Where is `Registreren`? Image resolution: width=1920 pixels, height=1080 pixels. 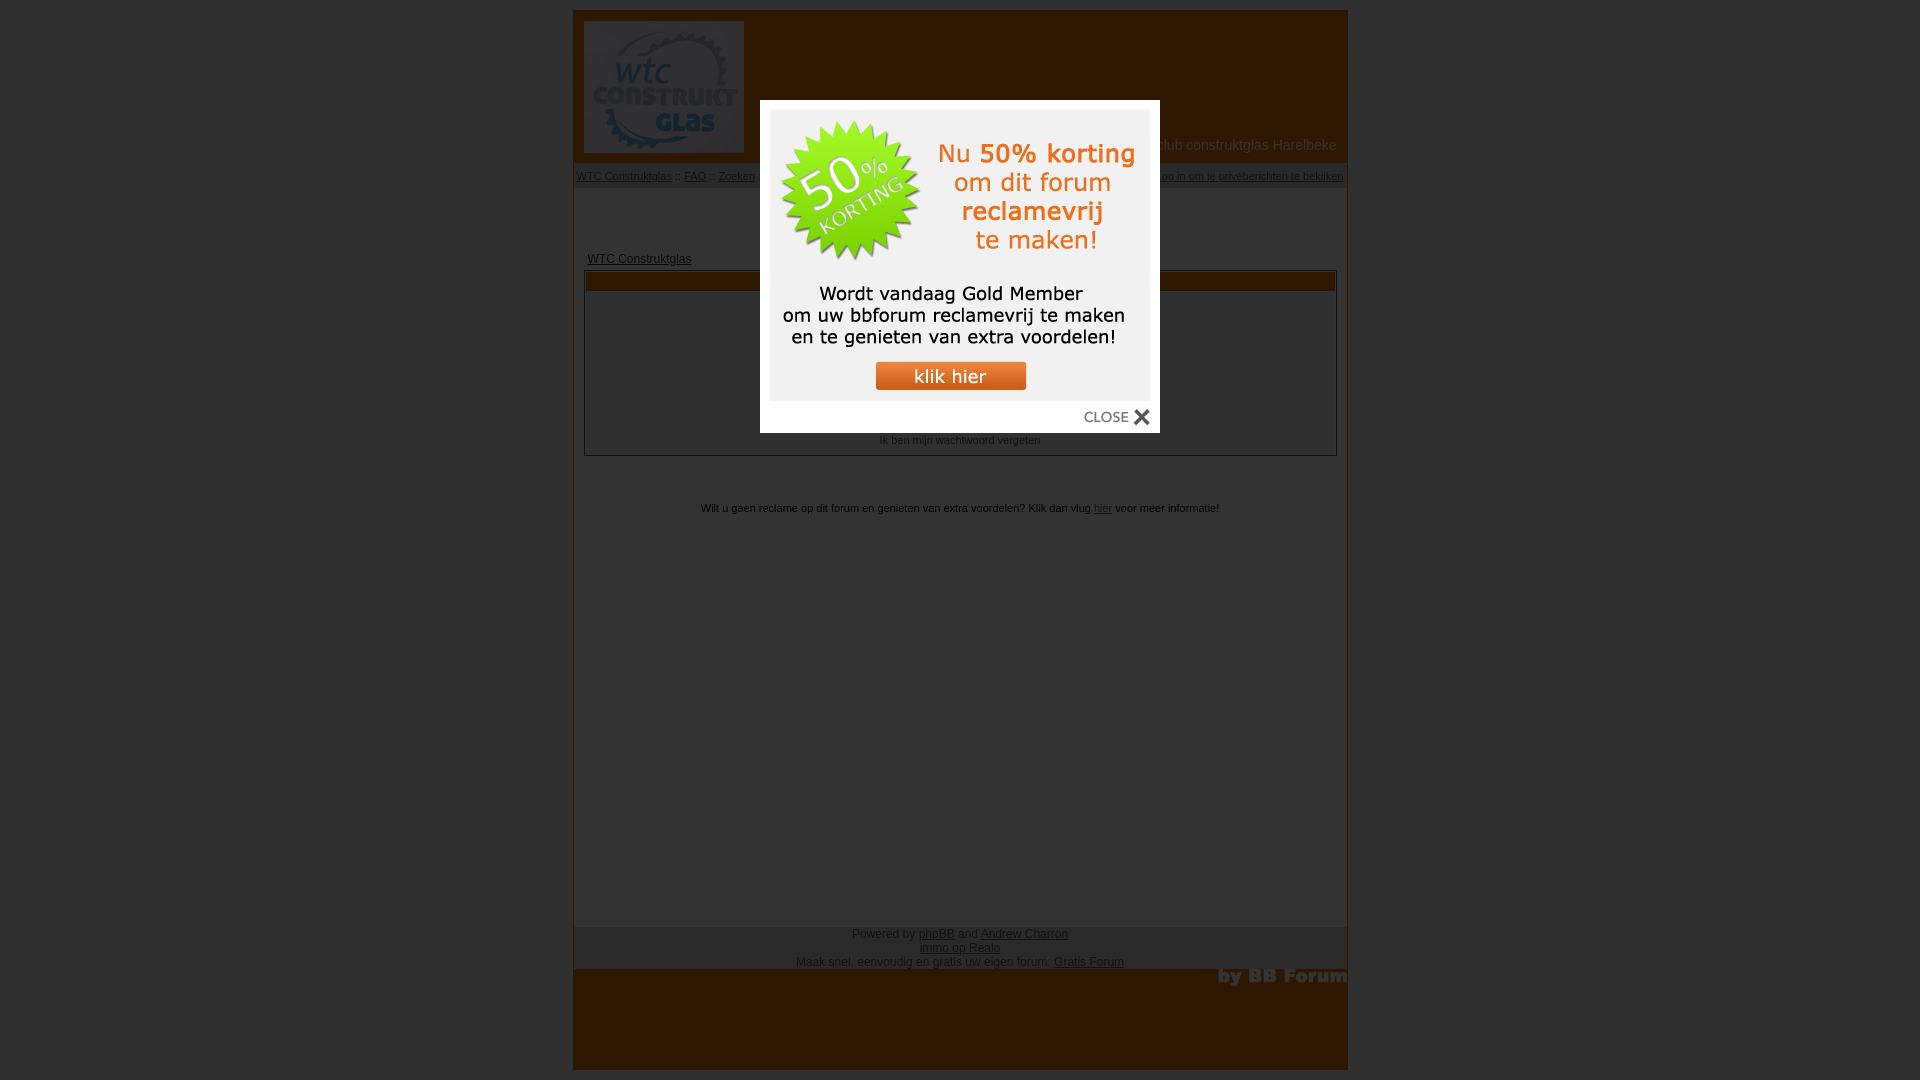
Registreren is located at coordinates (1018, 176).